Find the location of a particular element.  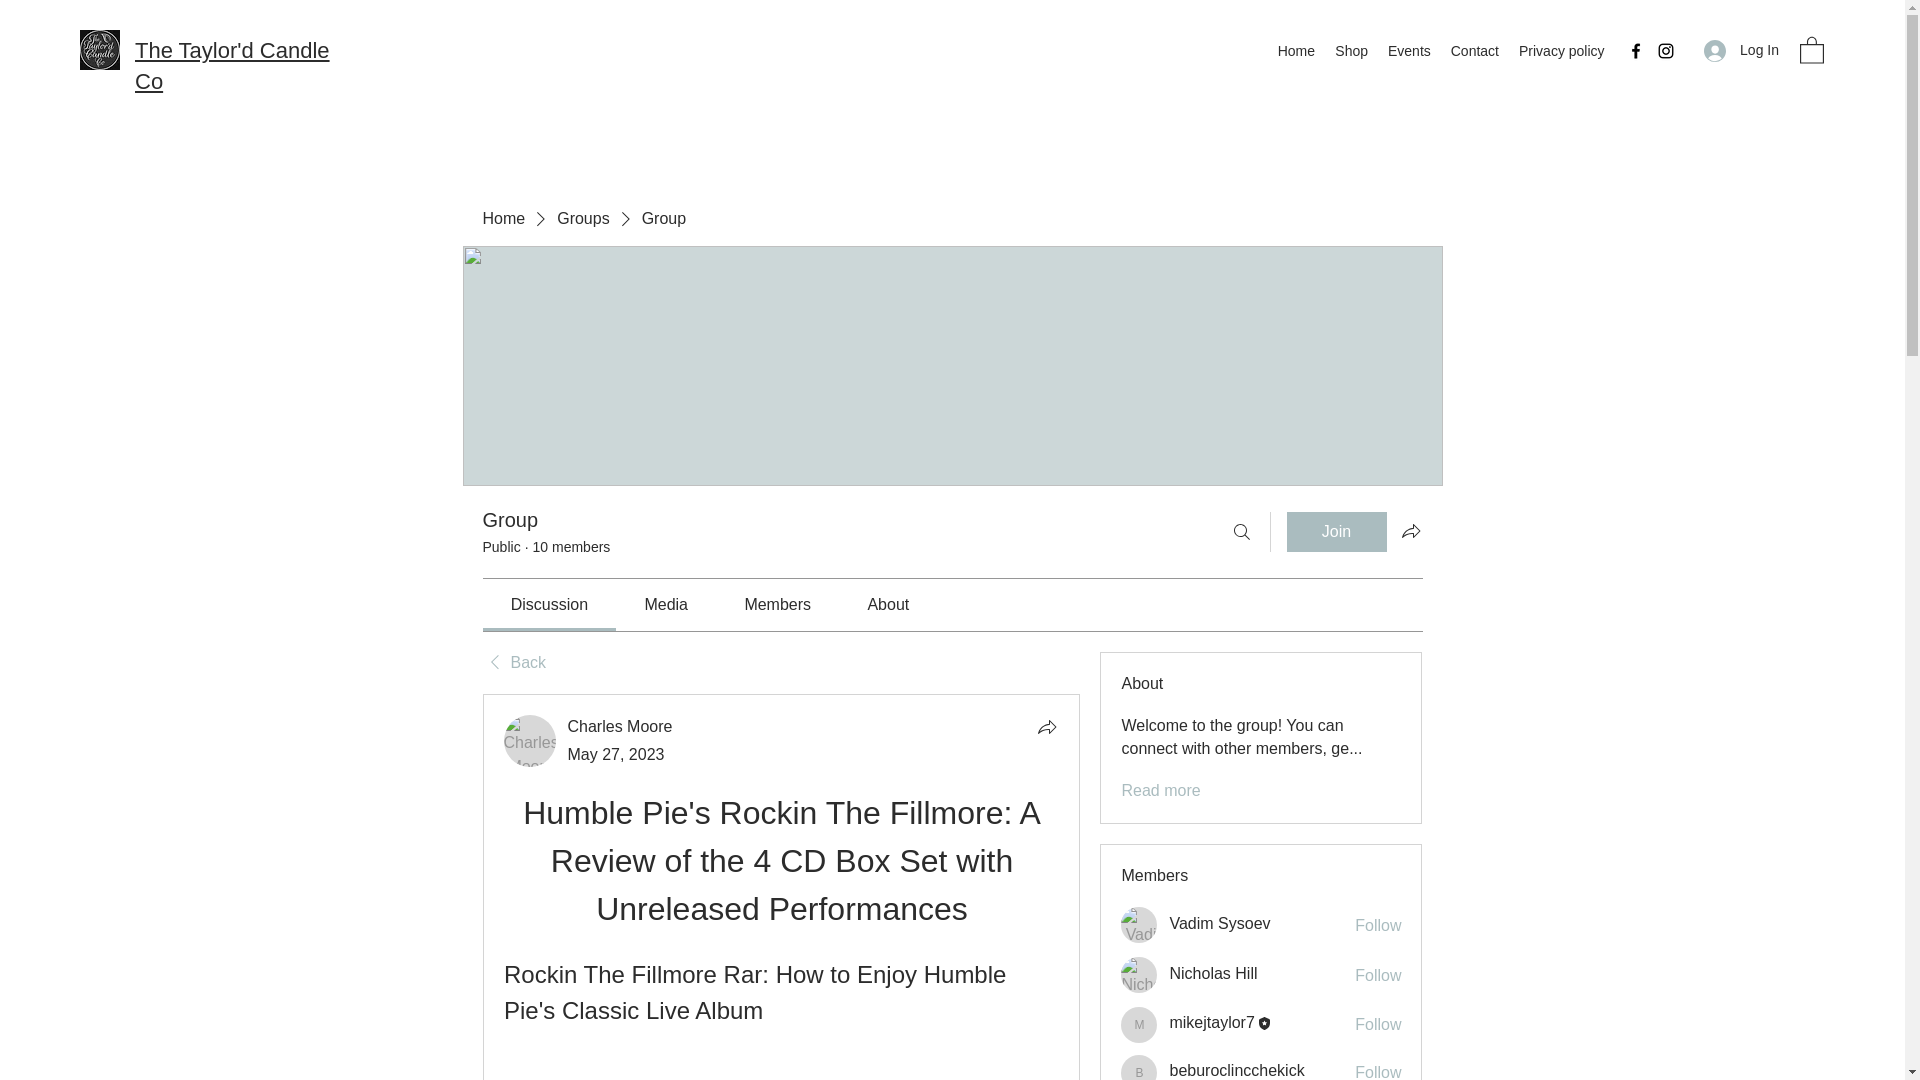

Shop is located at coordinates (1351, 50).